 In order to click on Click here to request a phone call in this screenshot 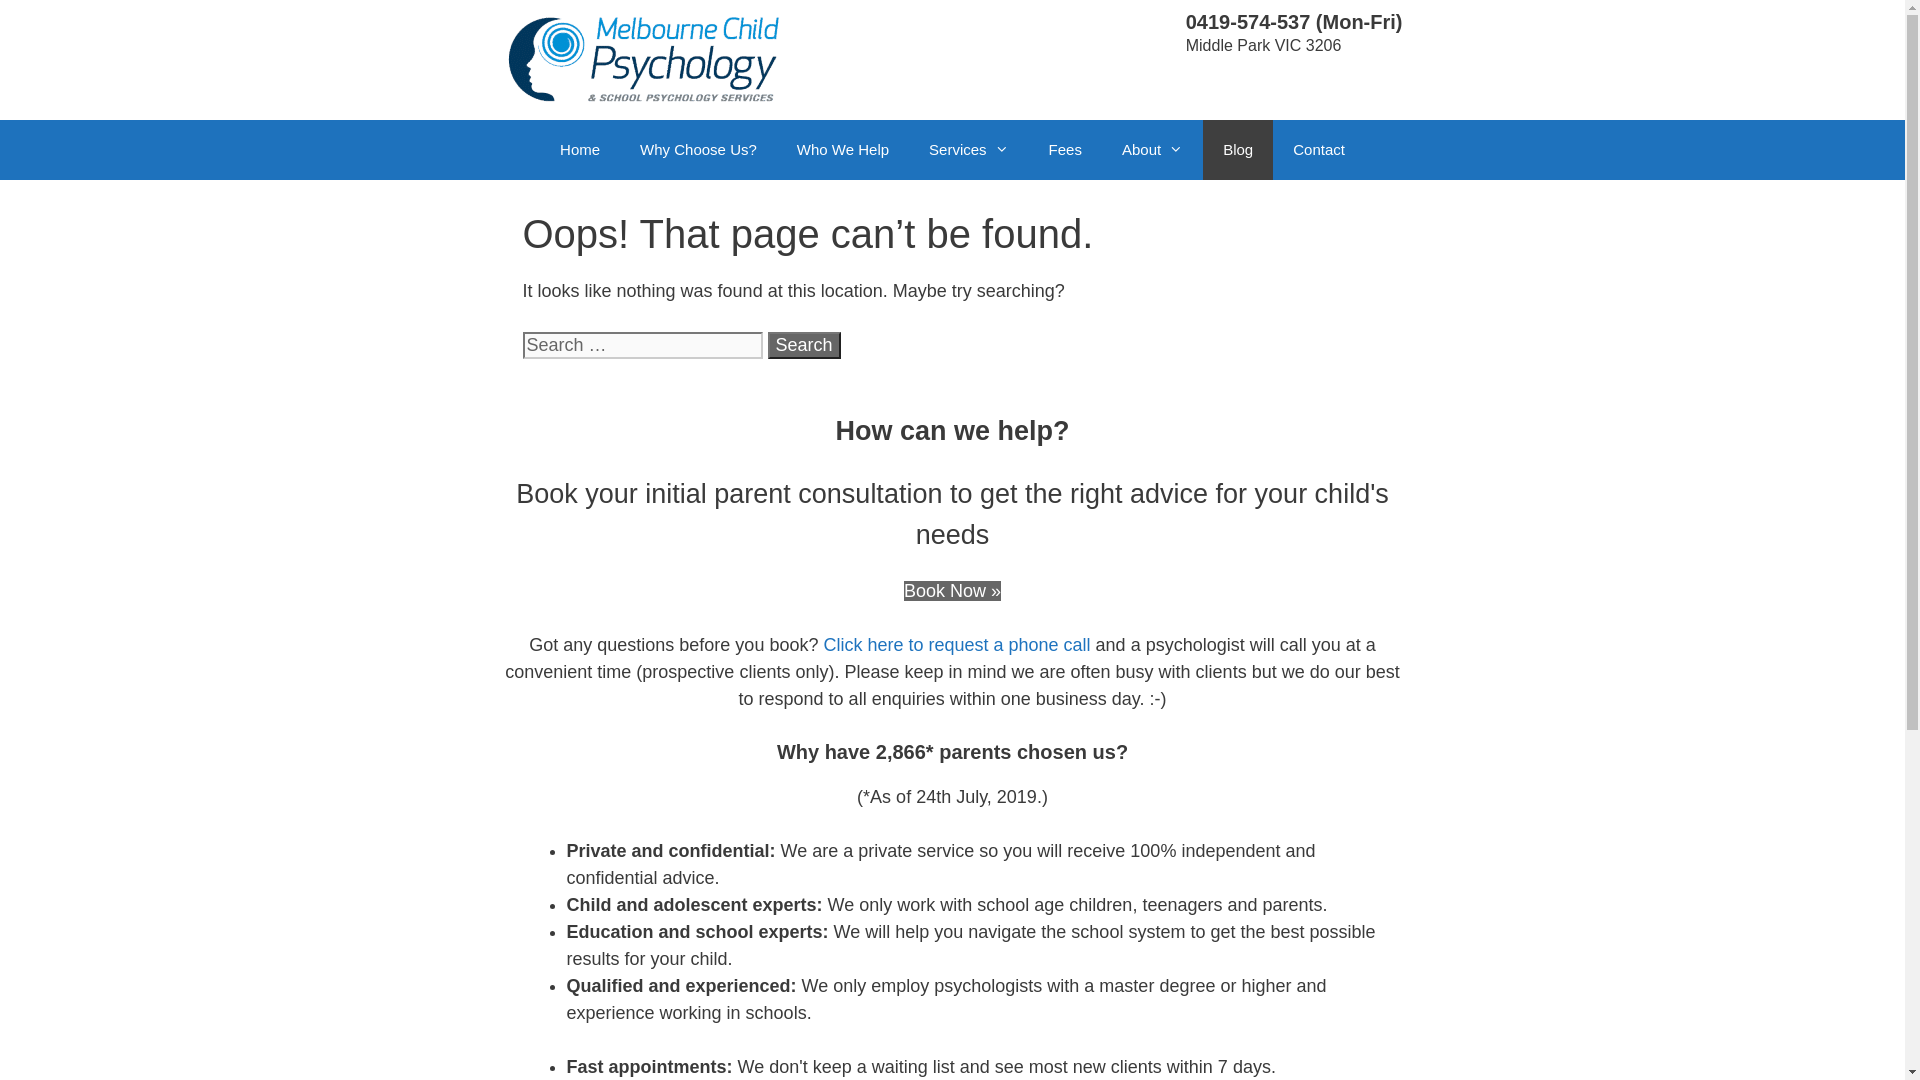, I will do `click(956, 644)`.